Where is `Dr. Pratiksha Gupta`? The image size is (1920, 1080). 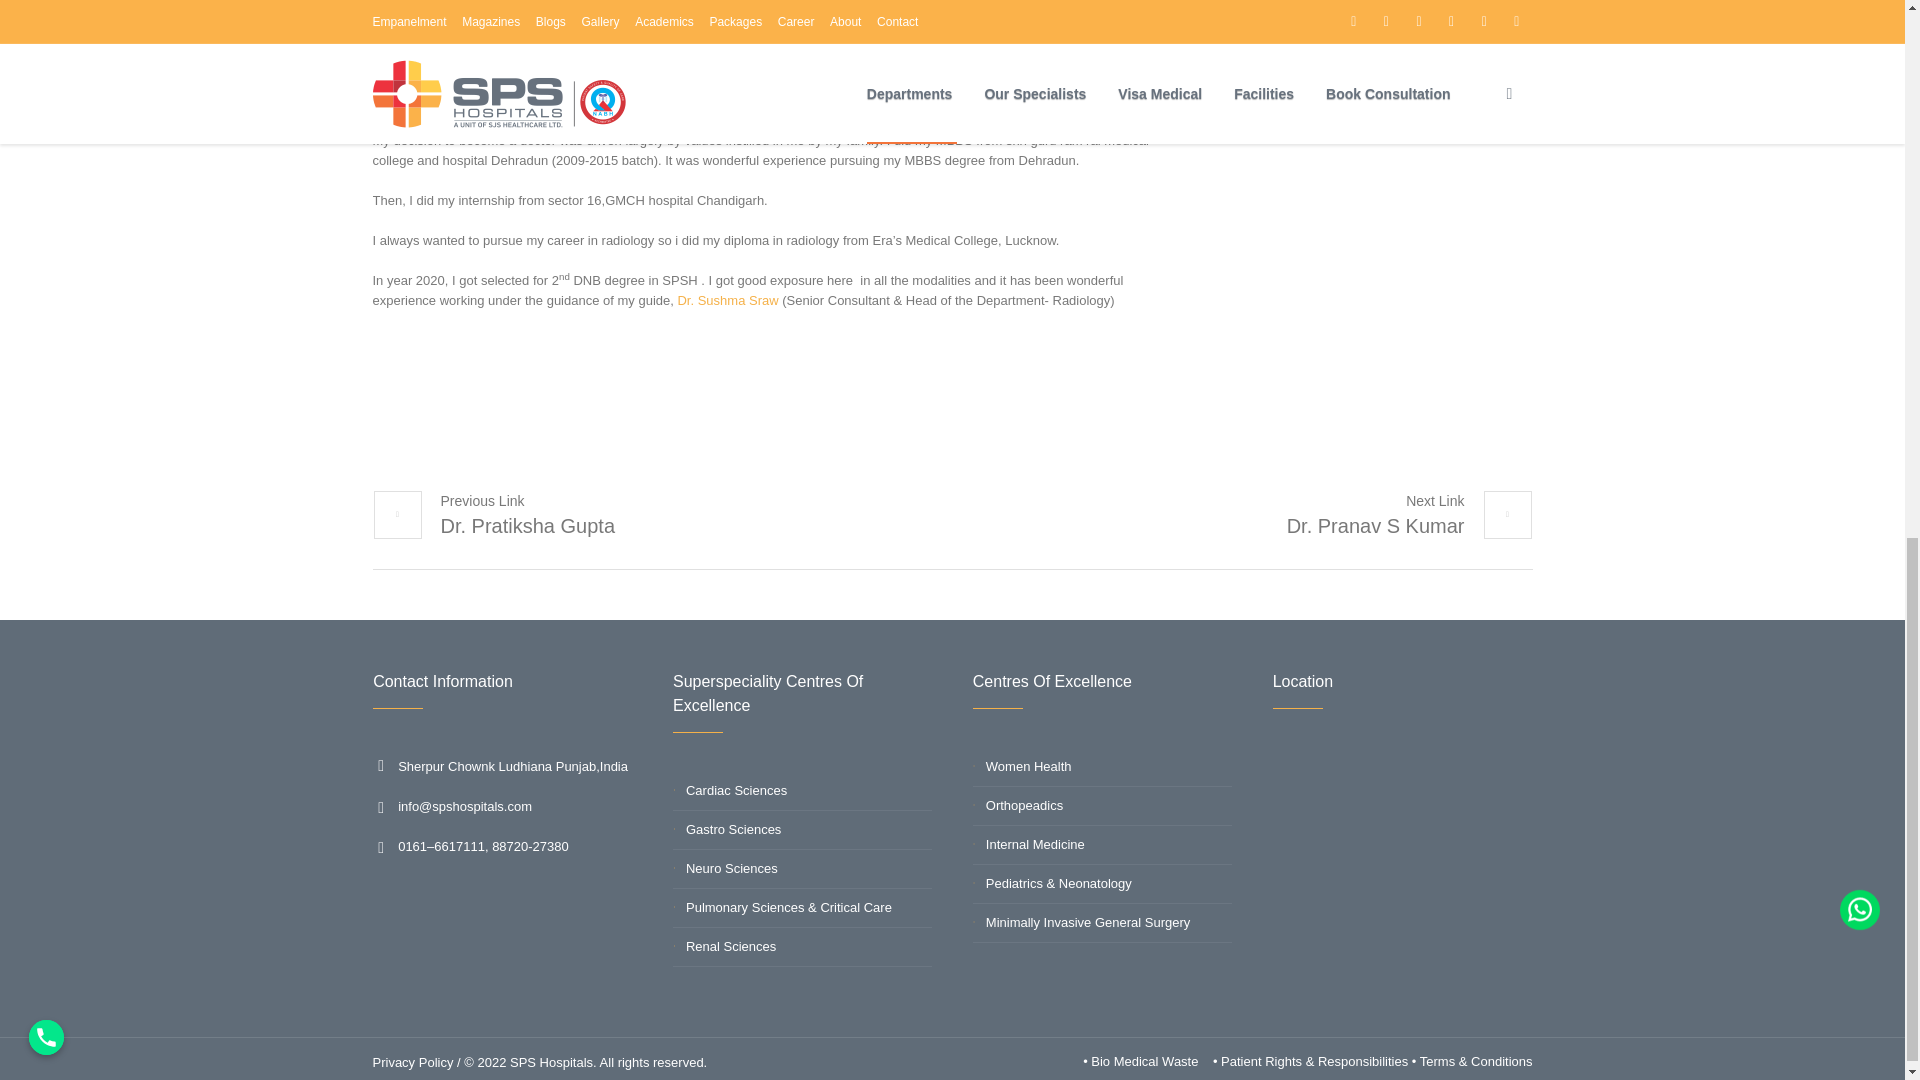
Dr. Pratiksha Gupta is located at coordinates (493, 514).